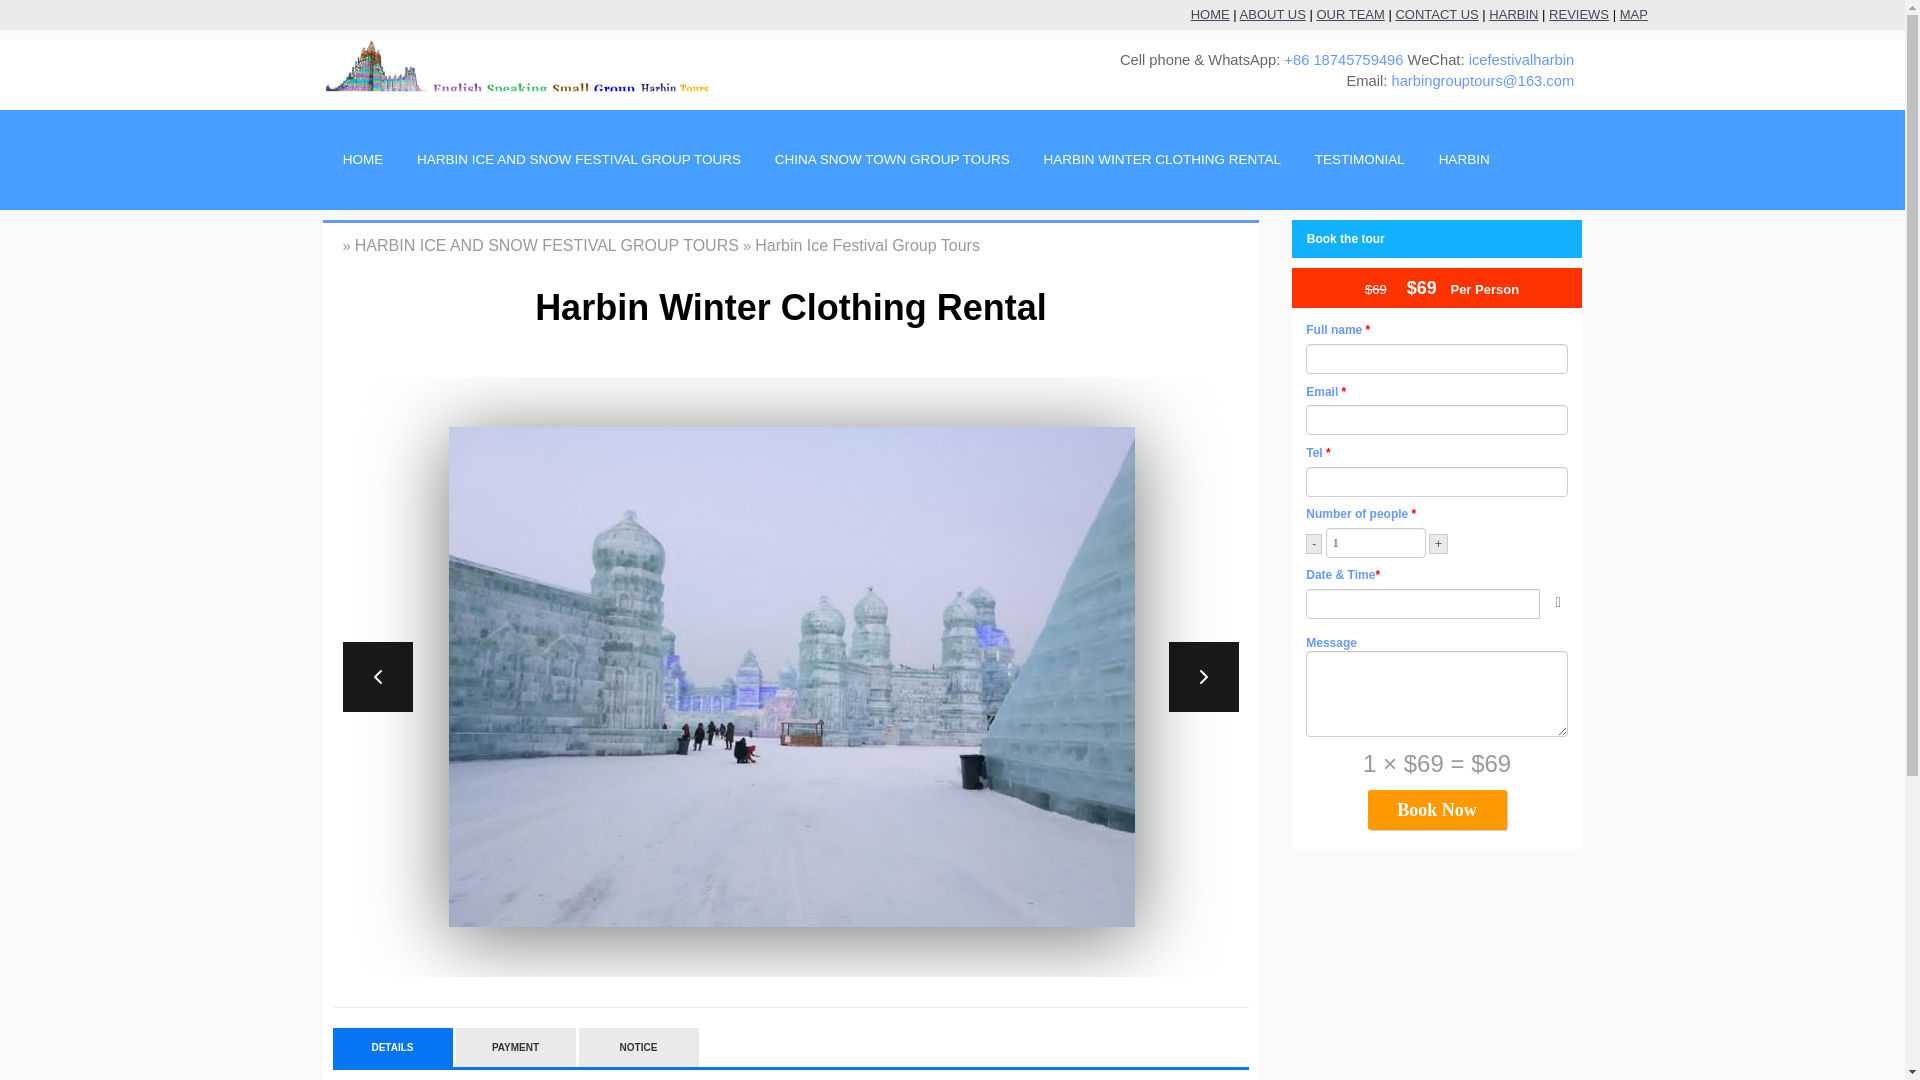  What do you see at coordinates (1513, 14) in the screenshot?
I see `HARBIN` at bounding box center [1513, 14].